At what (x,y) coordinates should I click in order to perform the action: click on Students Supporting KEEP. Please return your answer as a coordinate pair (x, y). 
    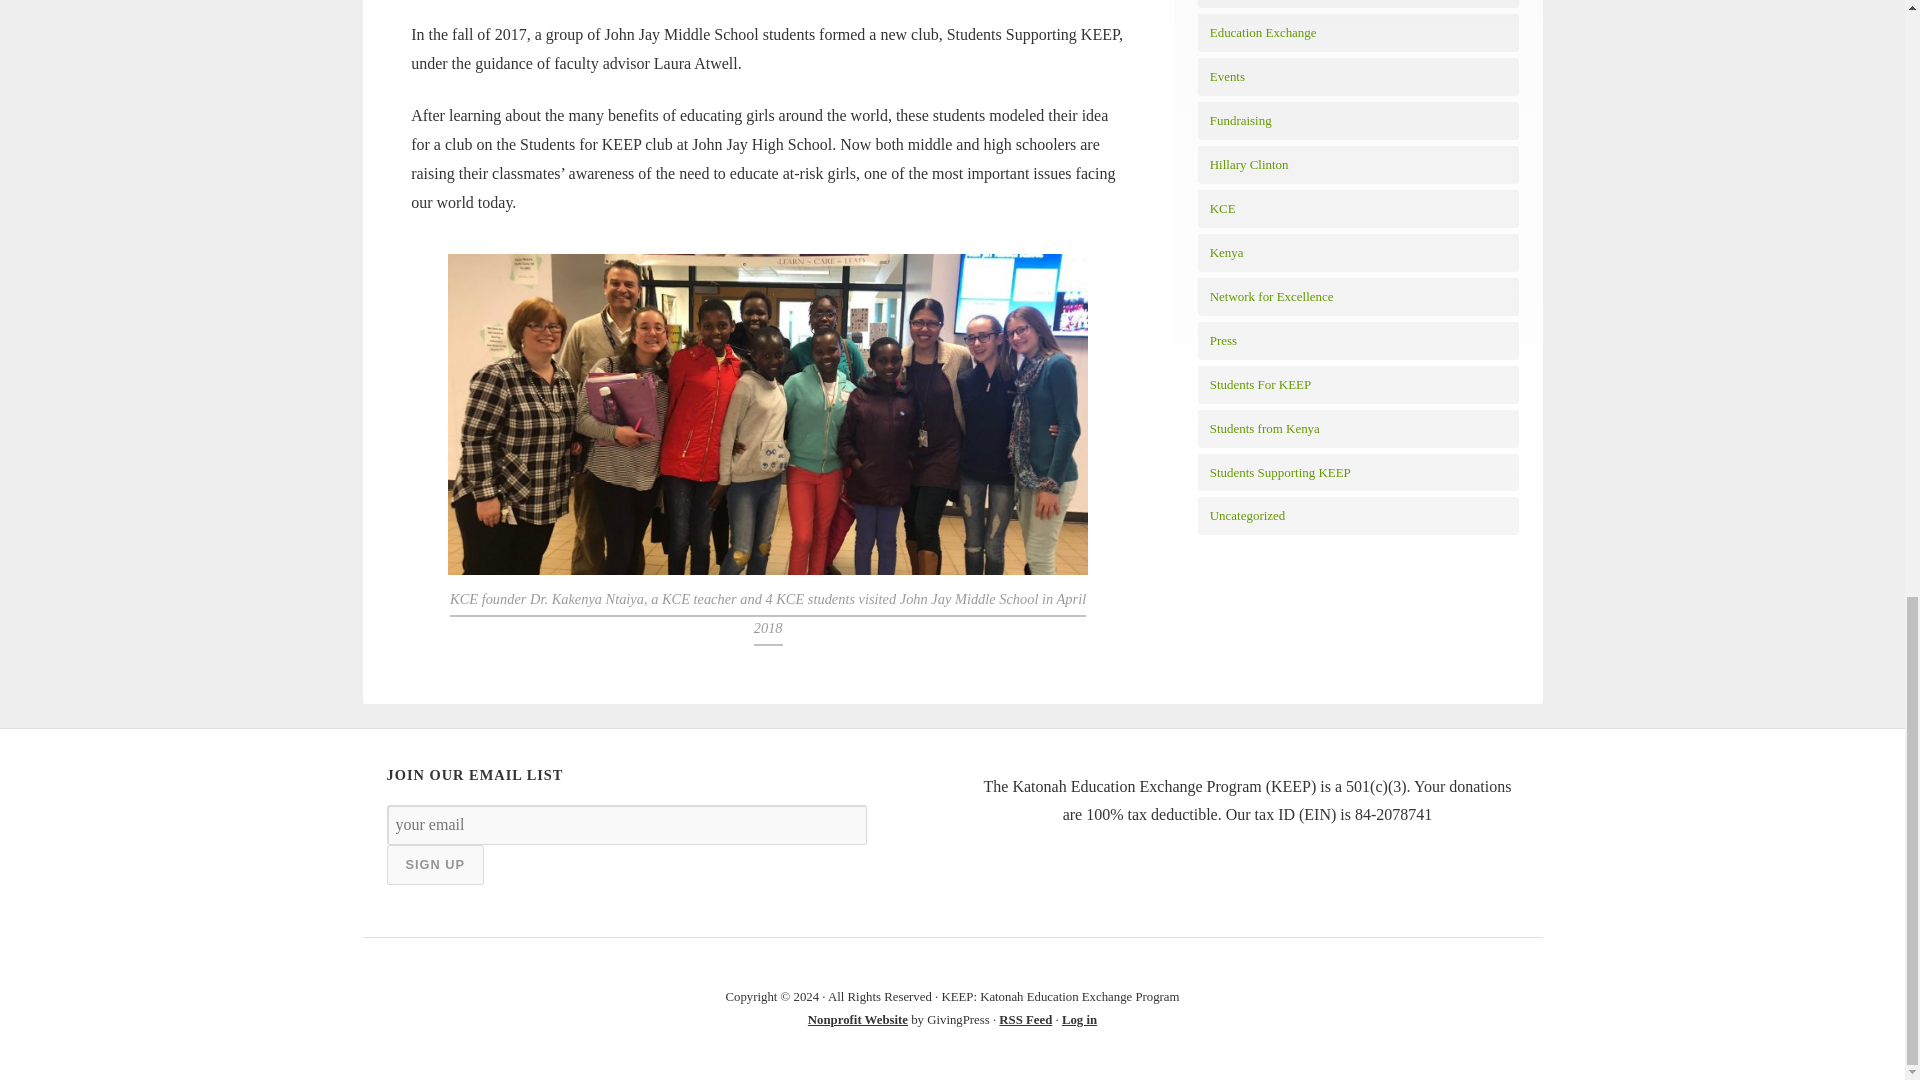
    Looking at the image, I should click on (1280, 472).